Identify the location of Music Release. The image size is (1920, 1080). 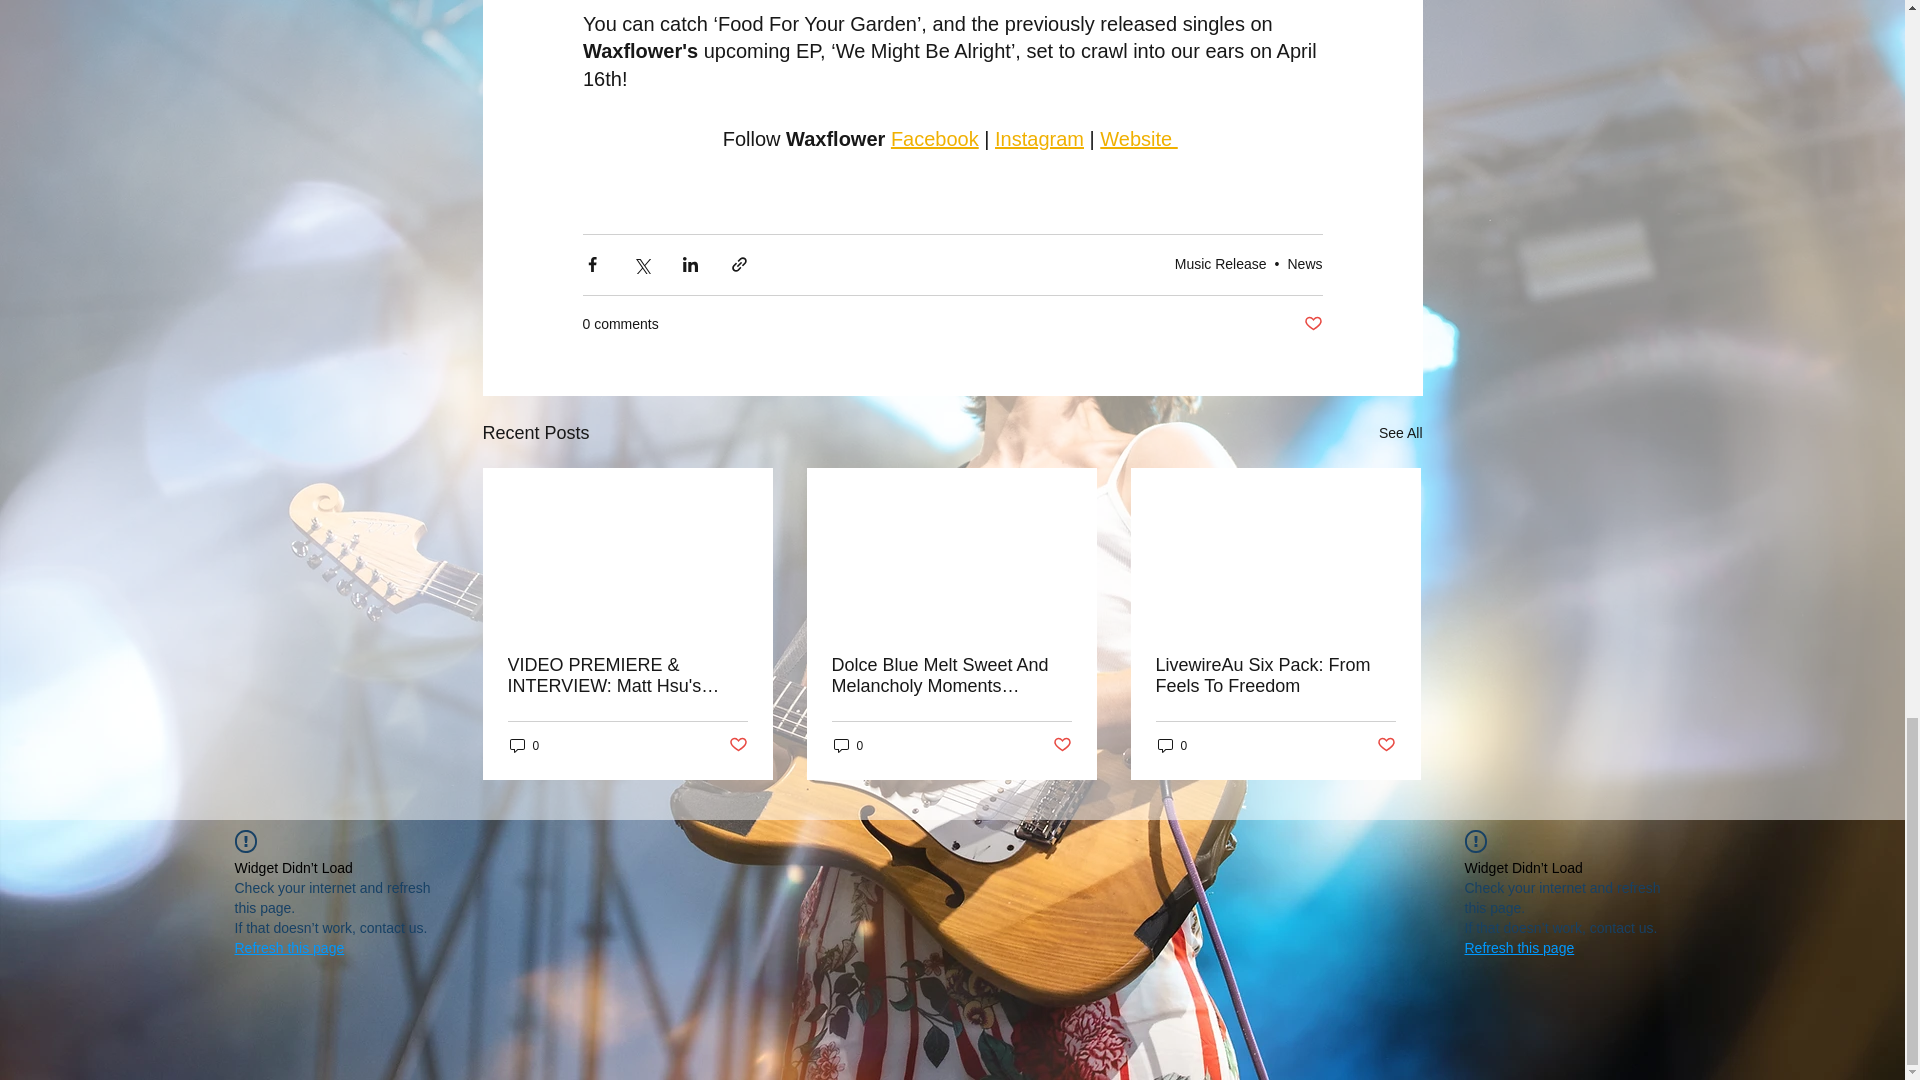
(1221, 264).